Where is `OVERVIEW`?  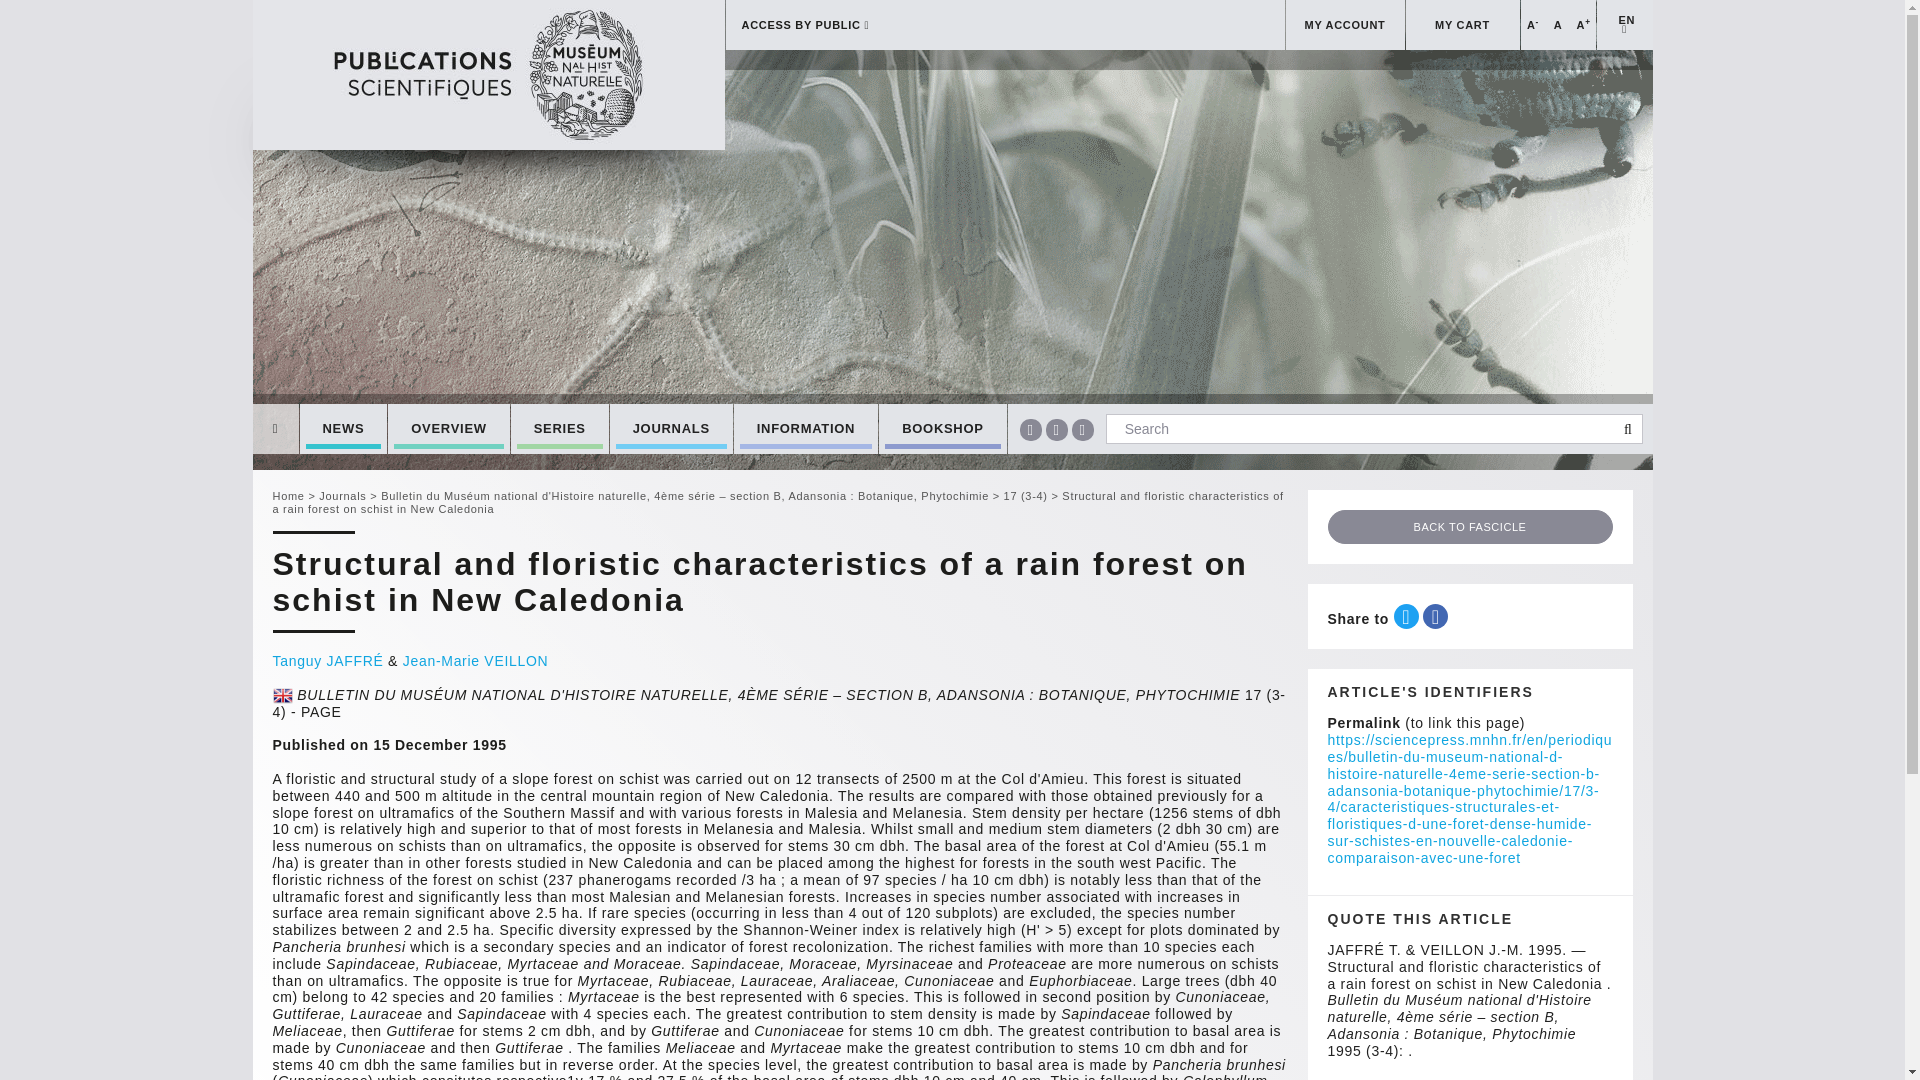 OVERVIEW is located at coordinates (448, 428).